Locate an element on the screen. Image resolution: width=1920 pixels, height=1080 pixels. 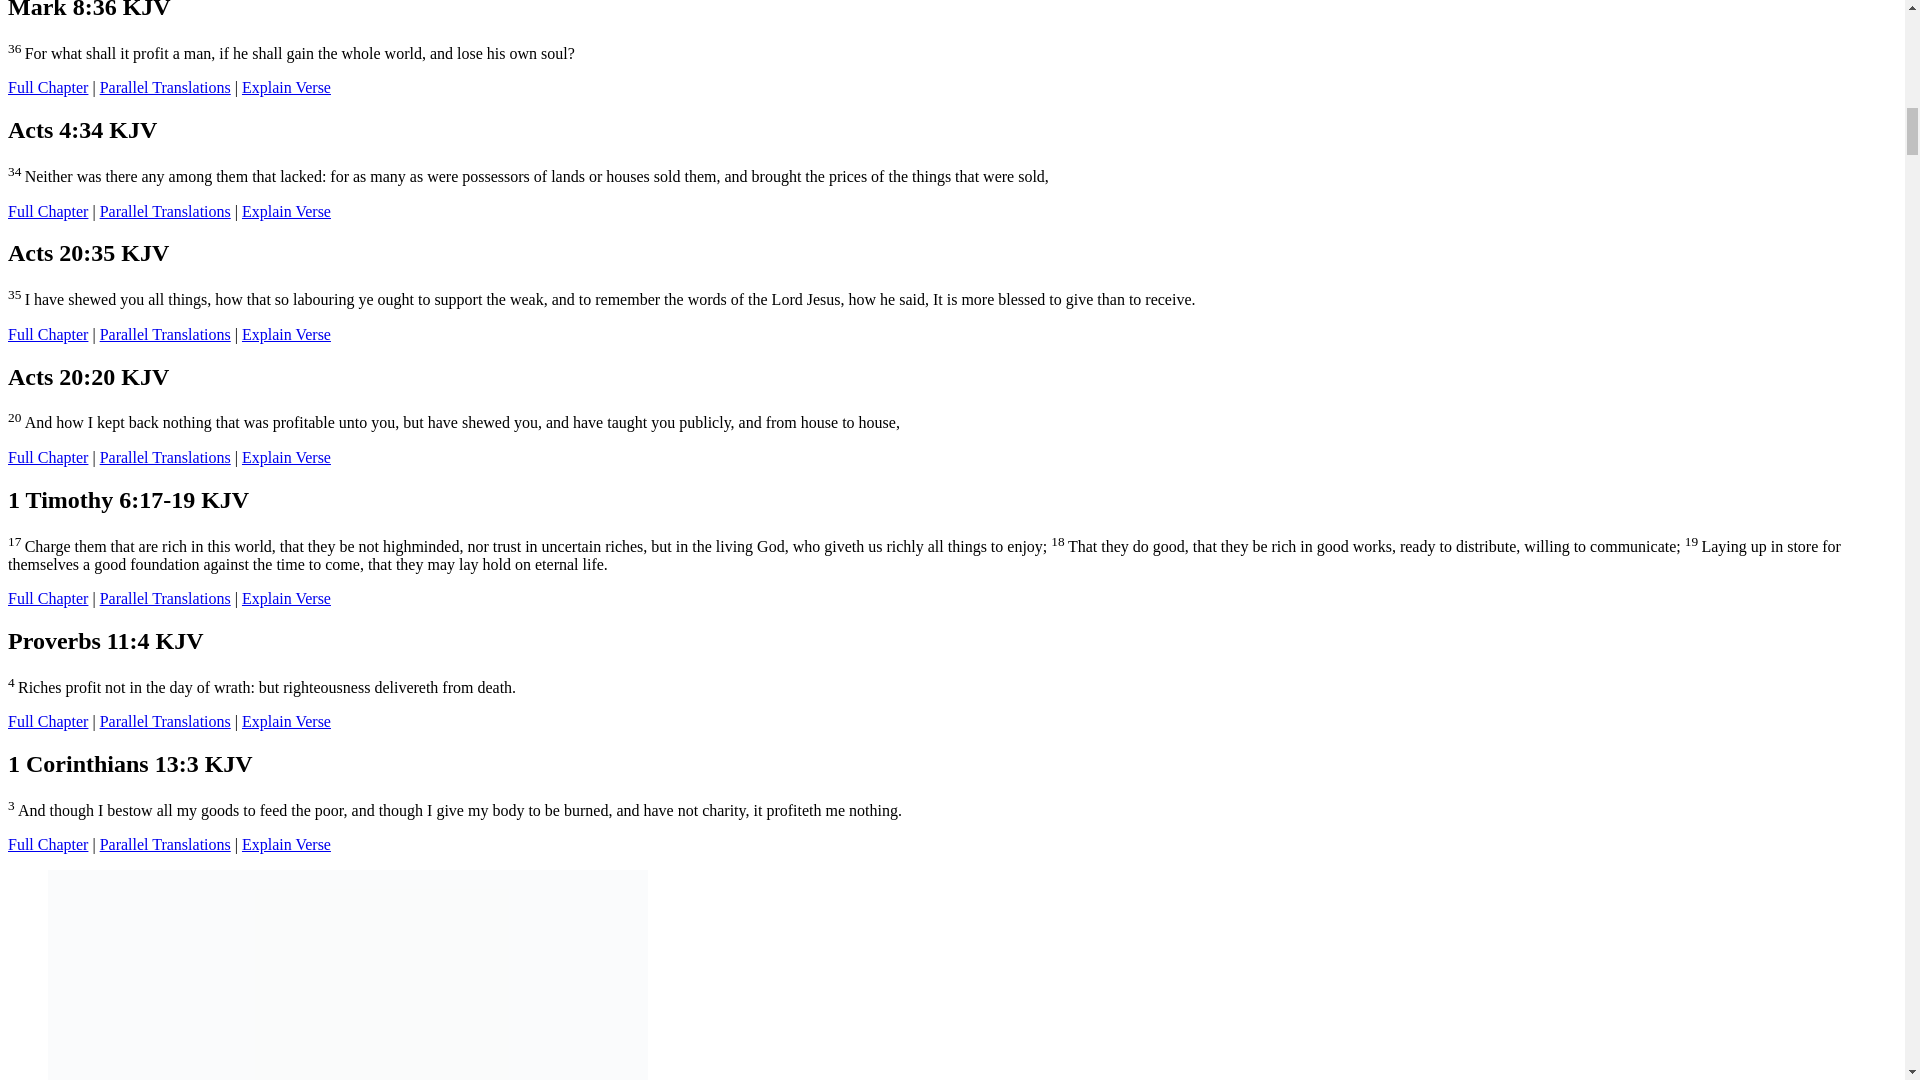
Explain Verse is located at coordinates (286, 212).